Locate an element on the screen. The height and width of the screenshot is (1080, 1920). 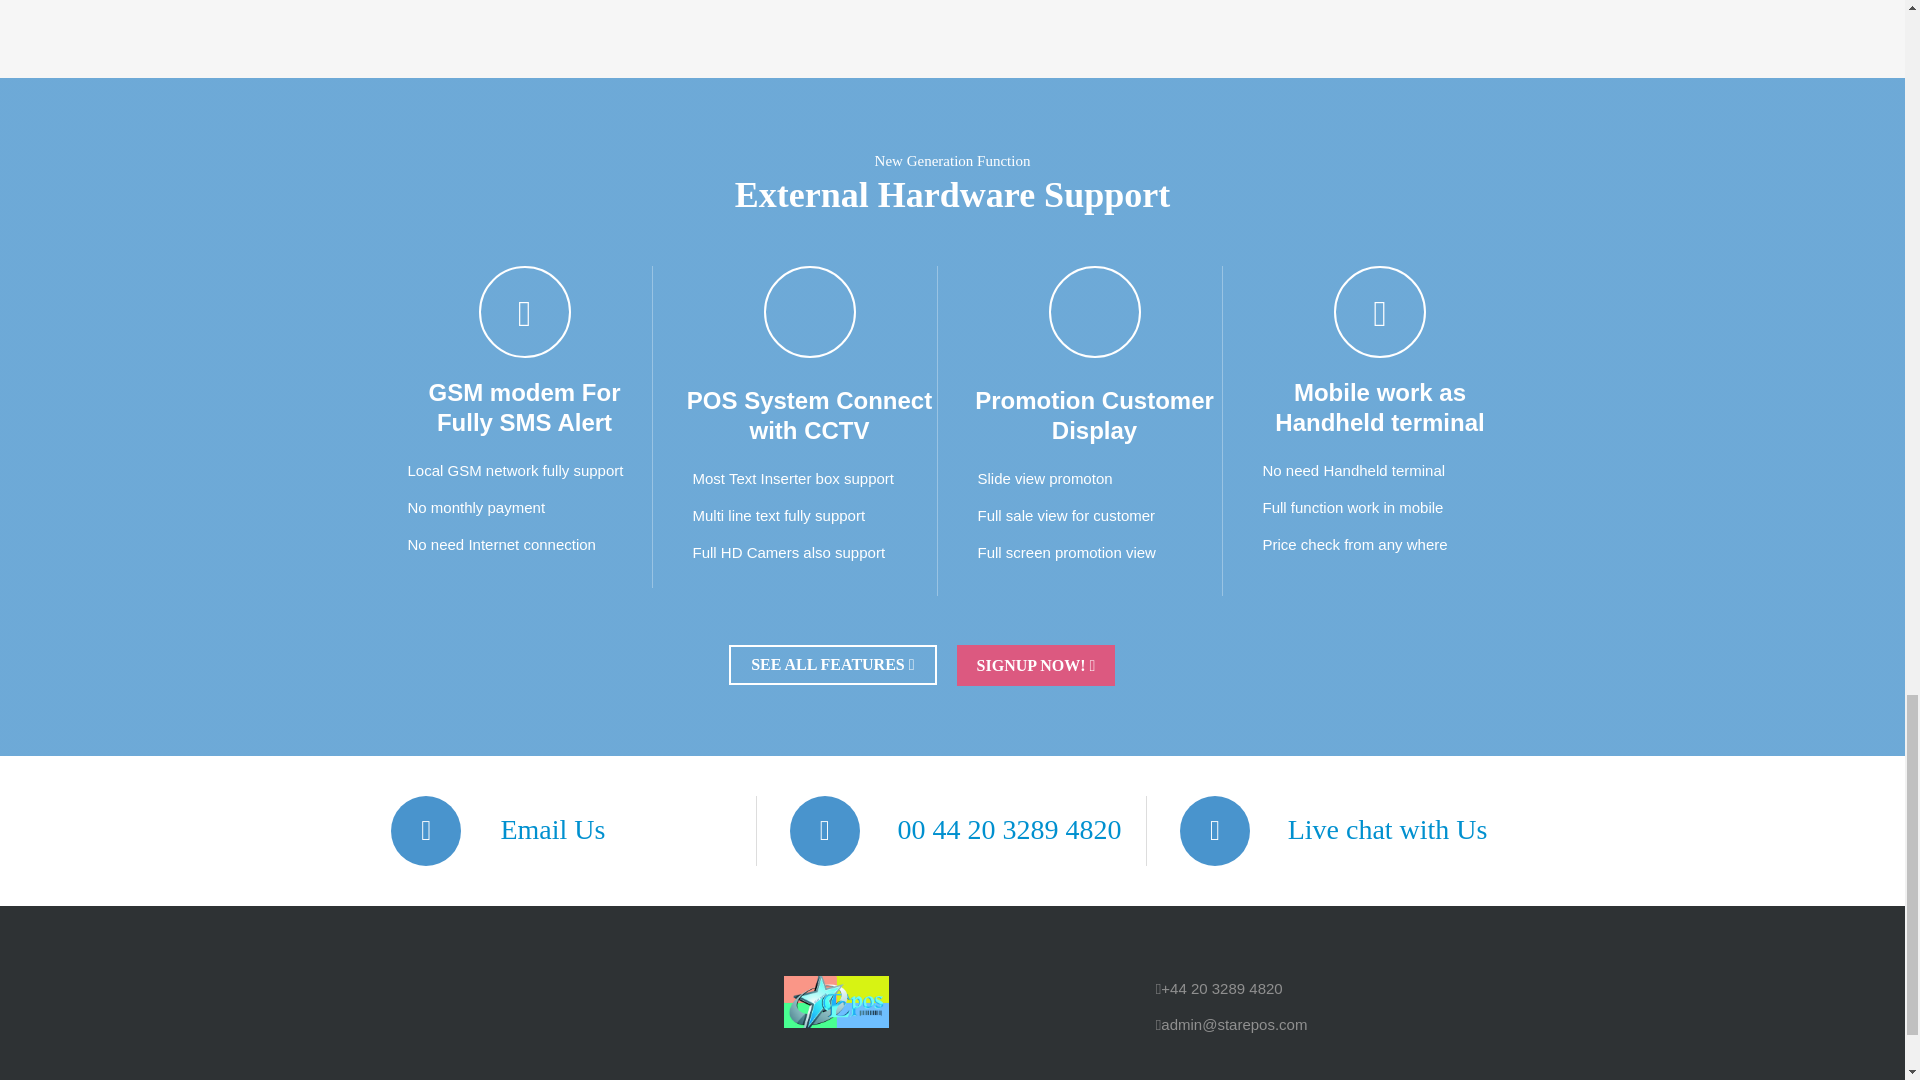
SIGNUP NOW! is located at coordinates (1036, 664).